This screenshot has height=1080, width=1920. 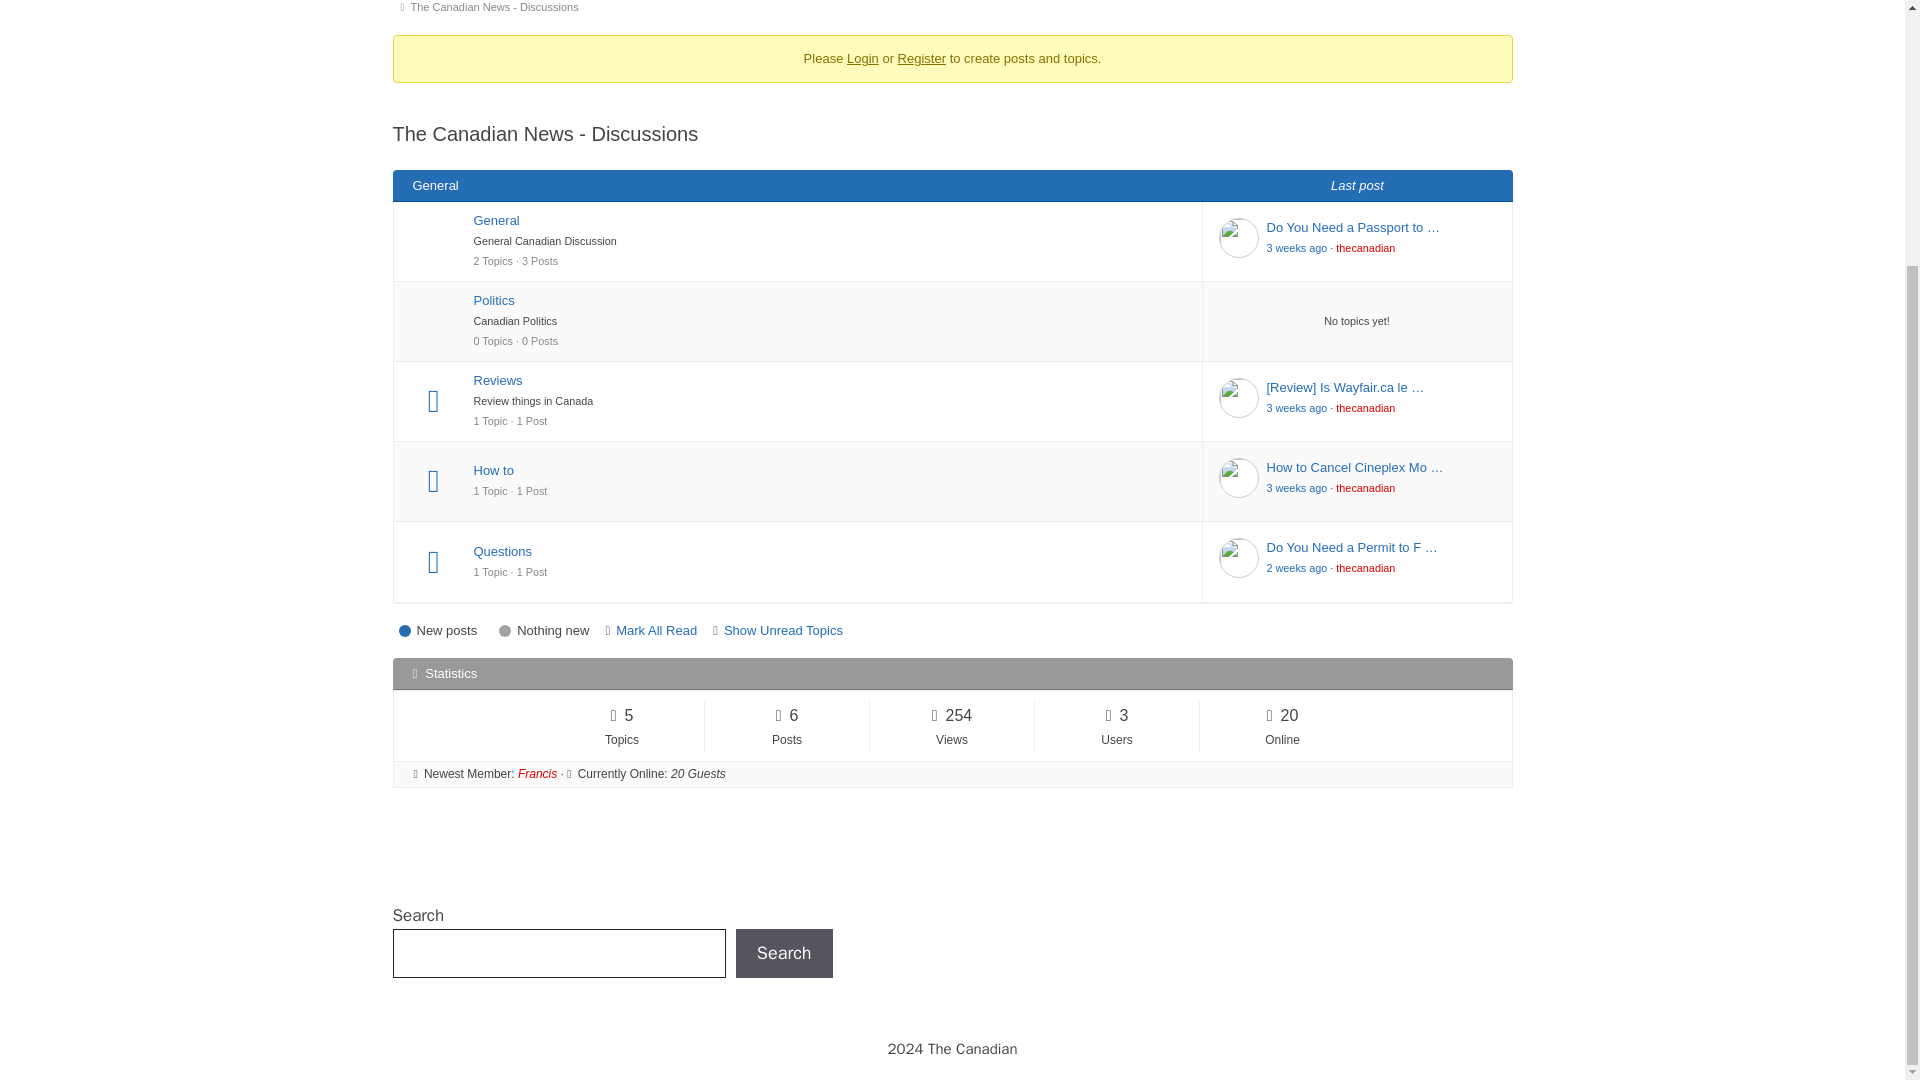 What do you see at coordinates (1296, 247) in the screenshot?
I see `3 weeks ago` at bounding box center [1296, 247].